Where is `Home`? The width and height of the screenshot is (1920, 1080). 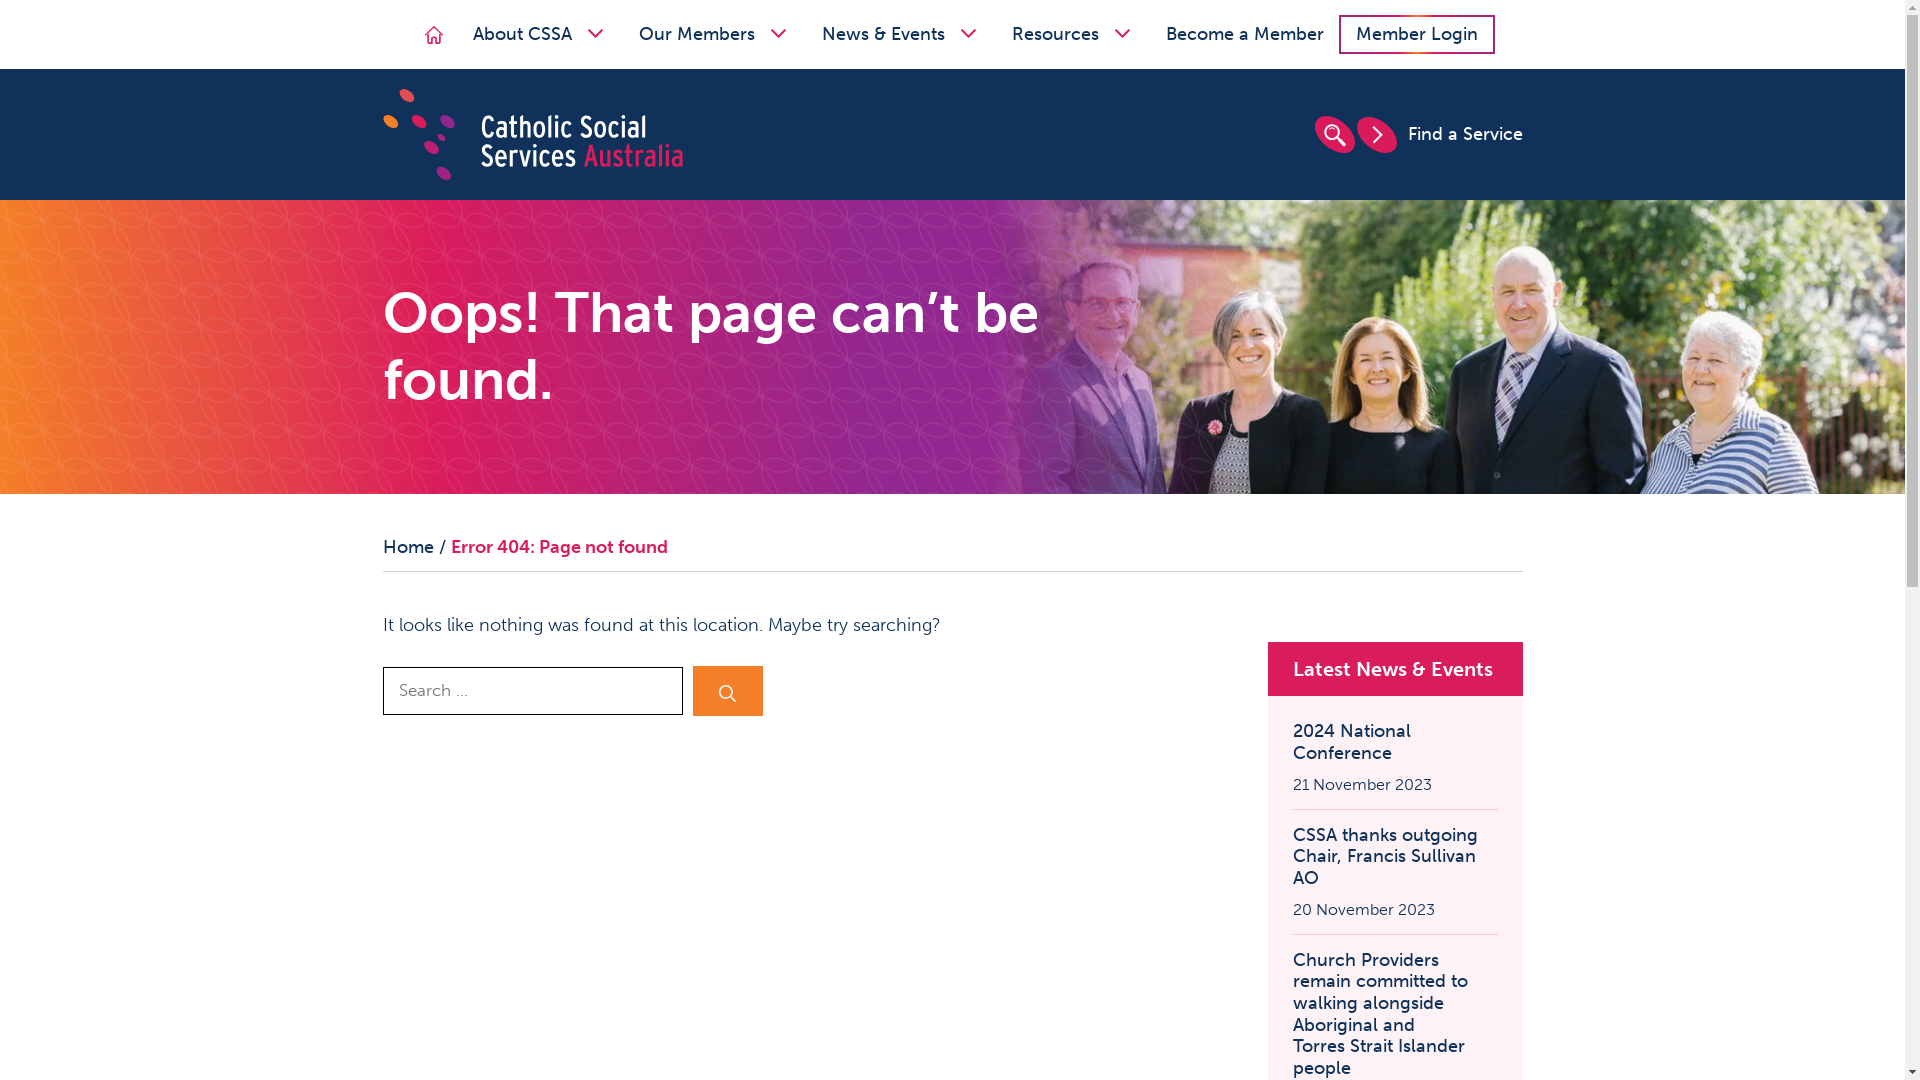 Home is located at coordinates (434, 35).